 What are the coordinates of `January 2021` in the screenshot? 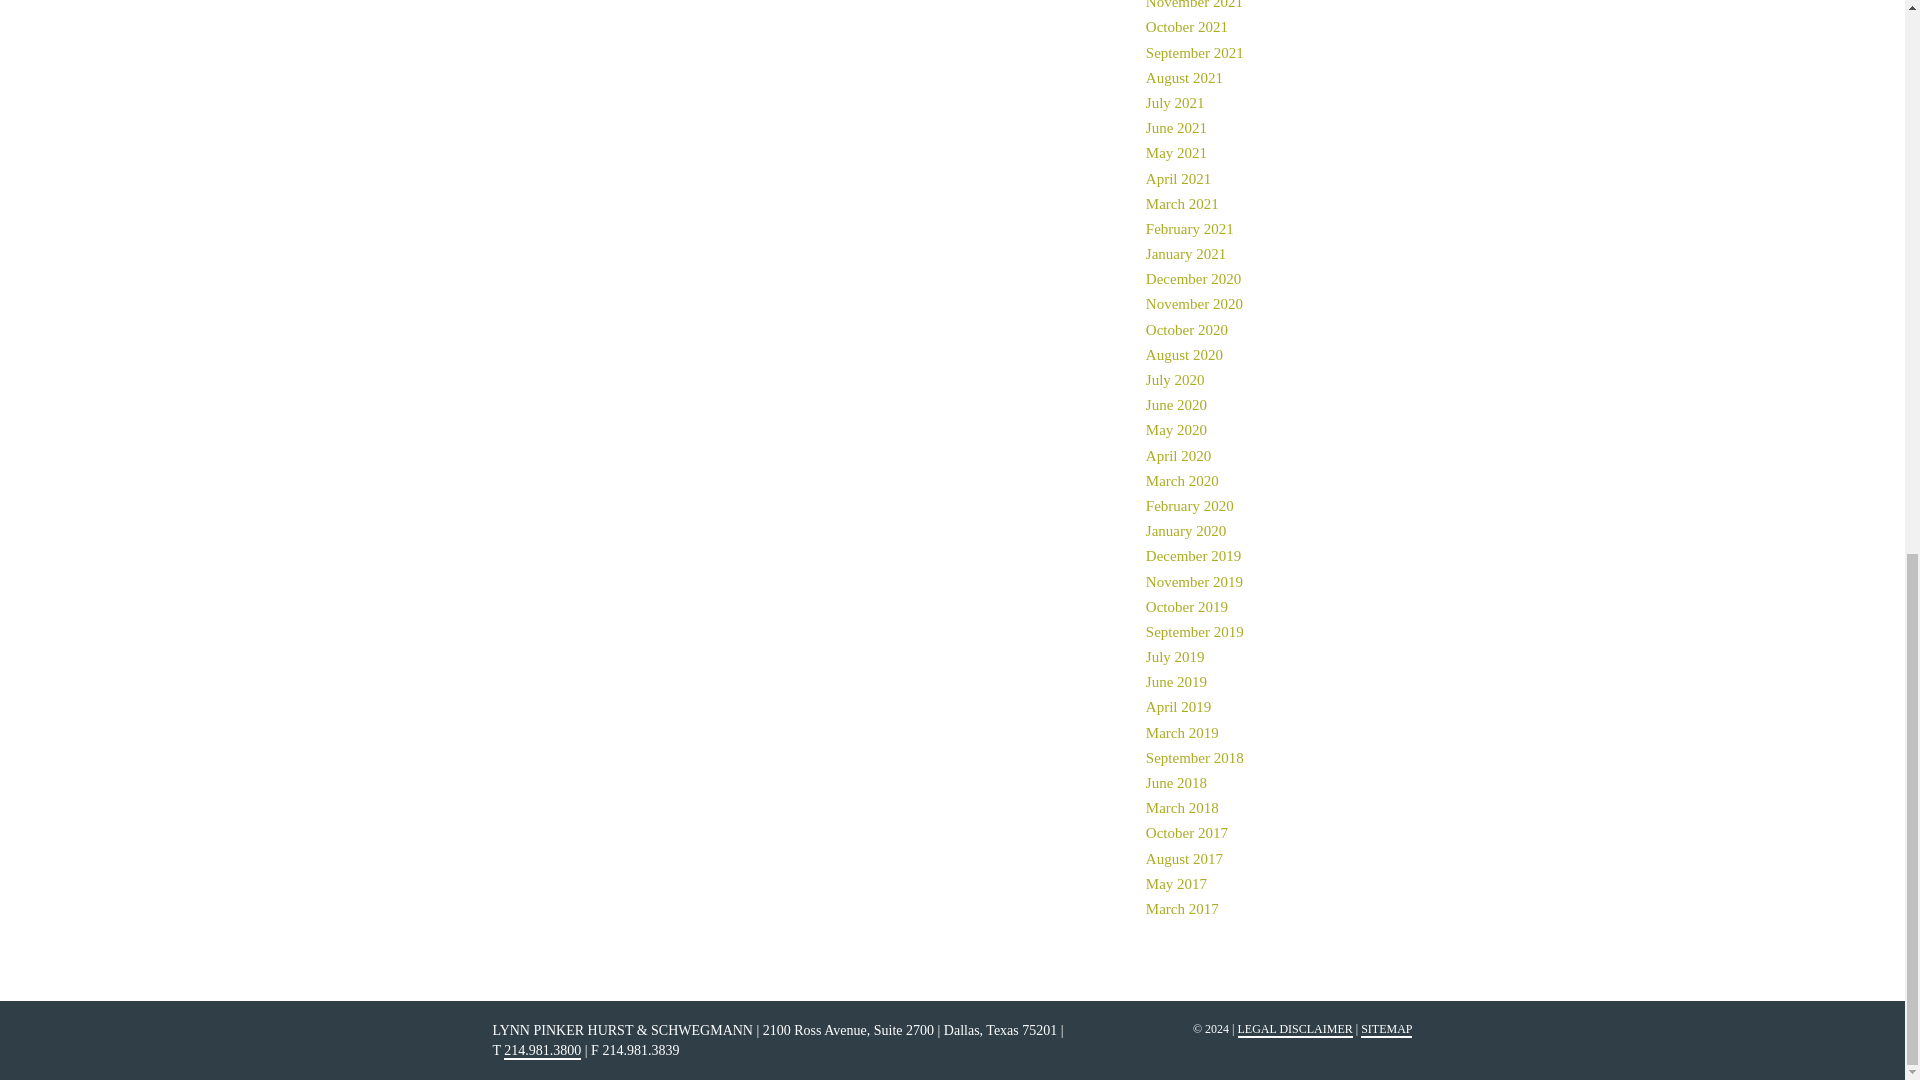 It's located at (1186, 254).